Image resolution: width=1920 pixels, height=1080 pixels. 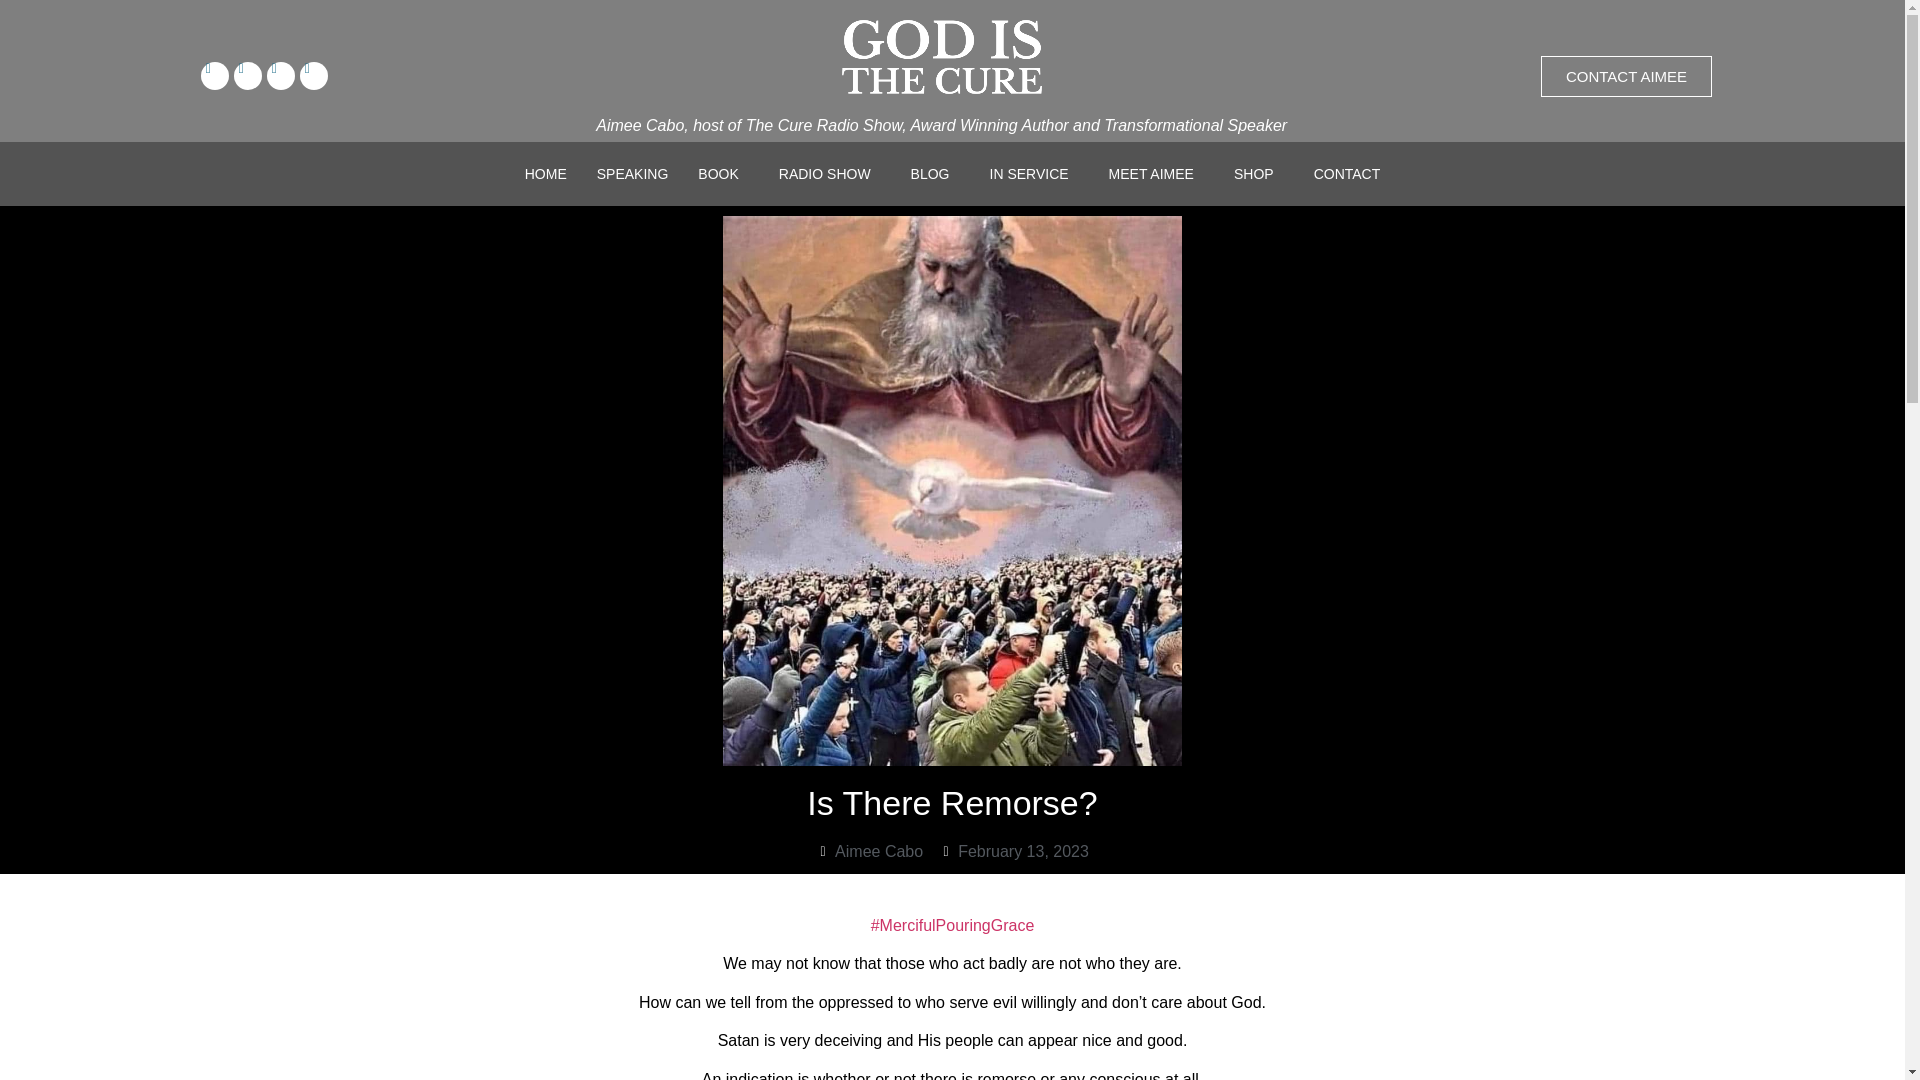 What do you see at coordinates (1032, 174) in the screenshot?
I see `IN SERVICE` at bounding box center [1032, 174].